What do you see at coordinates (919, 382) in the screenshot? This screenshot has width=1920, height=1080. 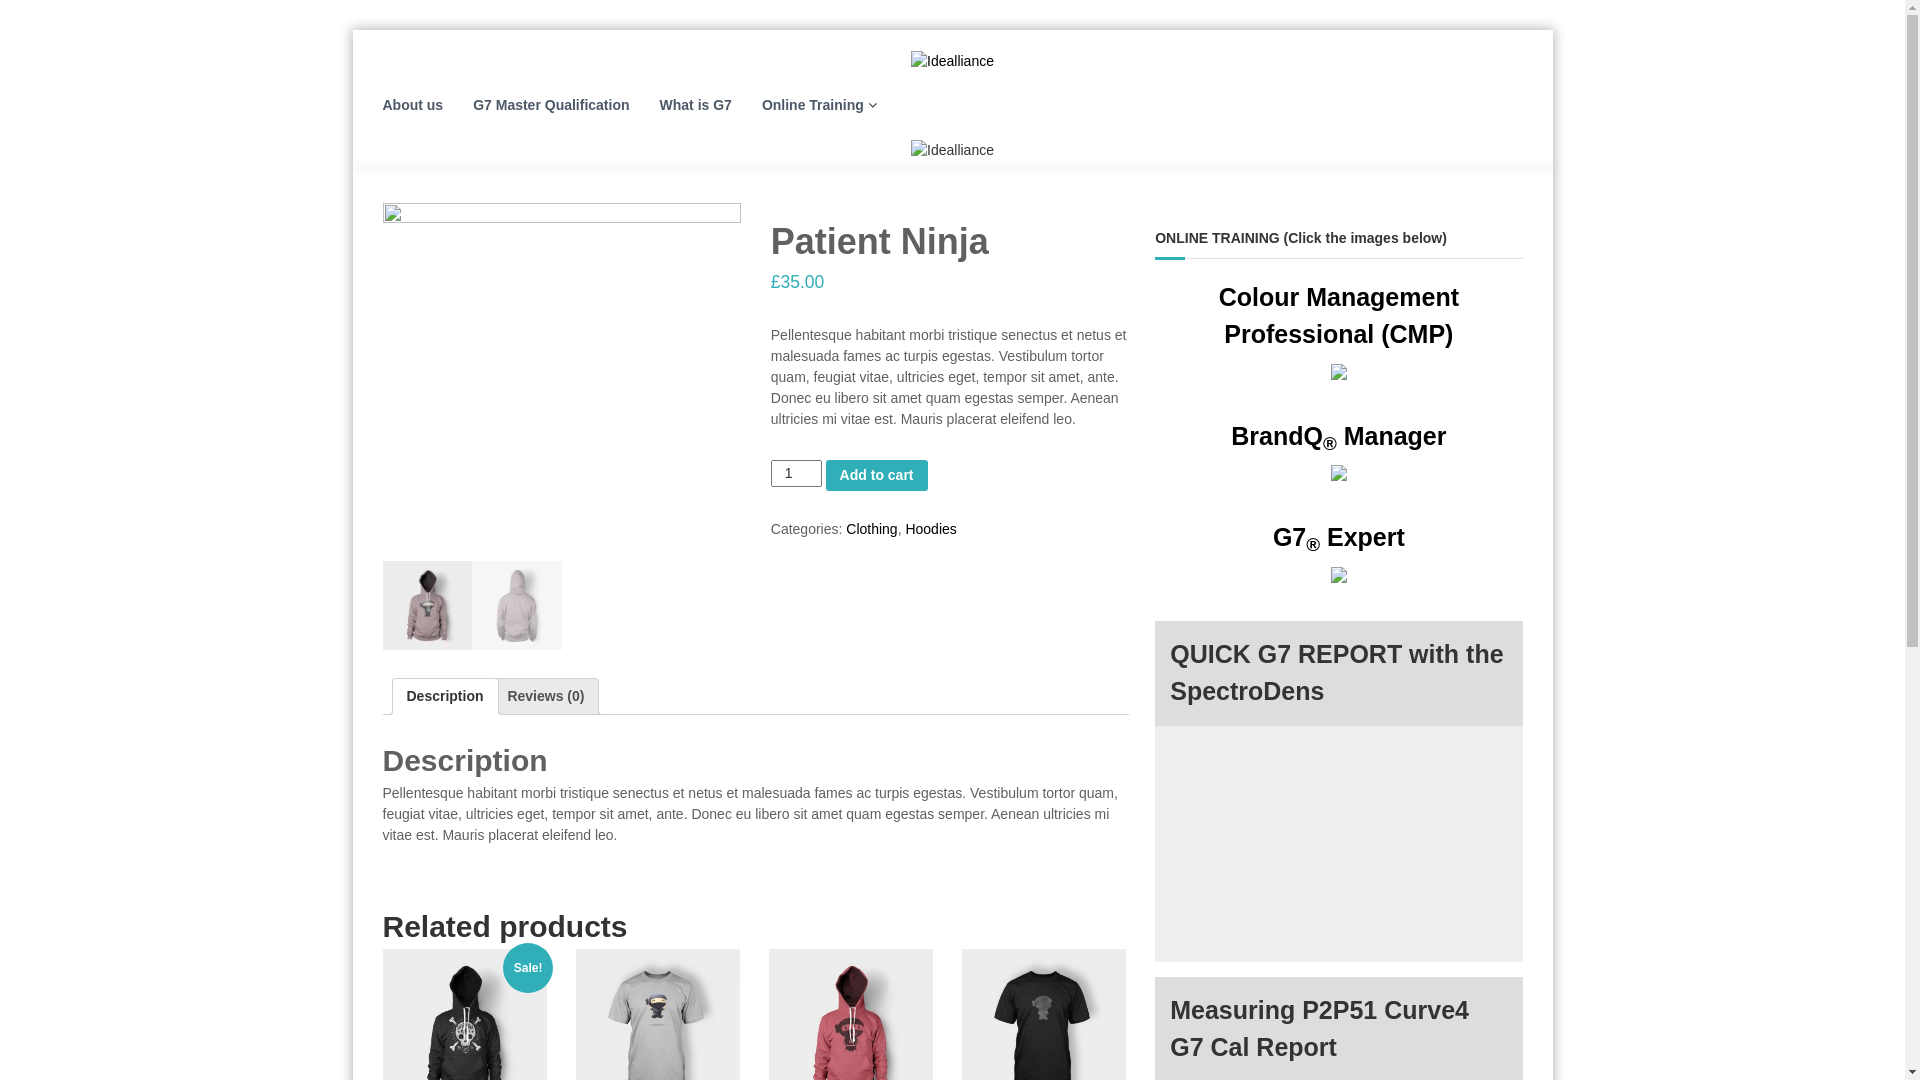 I see `hoodie_3_back` at bounding box center [919, 382].